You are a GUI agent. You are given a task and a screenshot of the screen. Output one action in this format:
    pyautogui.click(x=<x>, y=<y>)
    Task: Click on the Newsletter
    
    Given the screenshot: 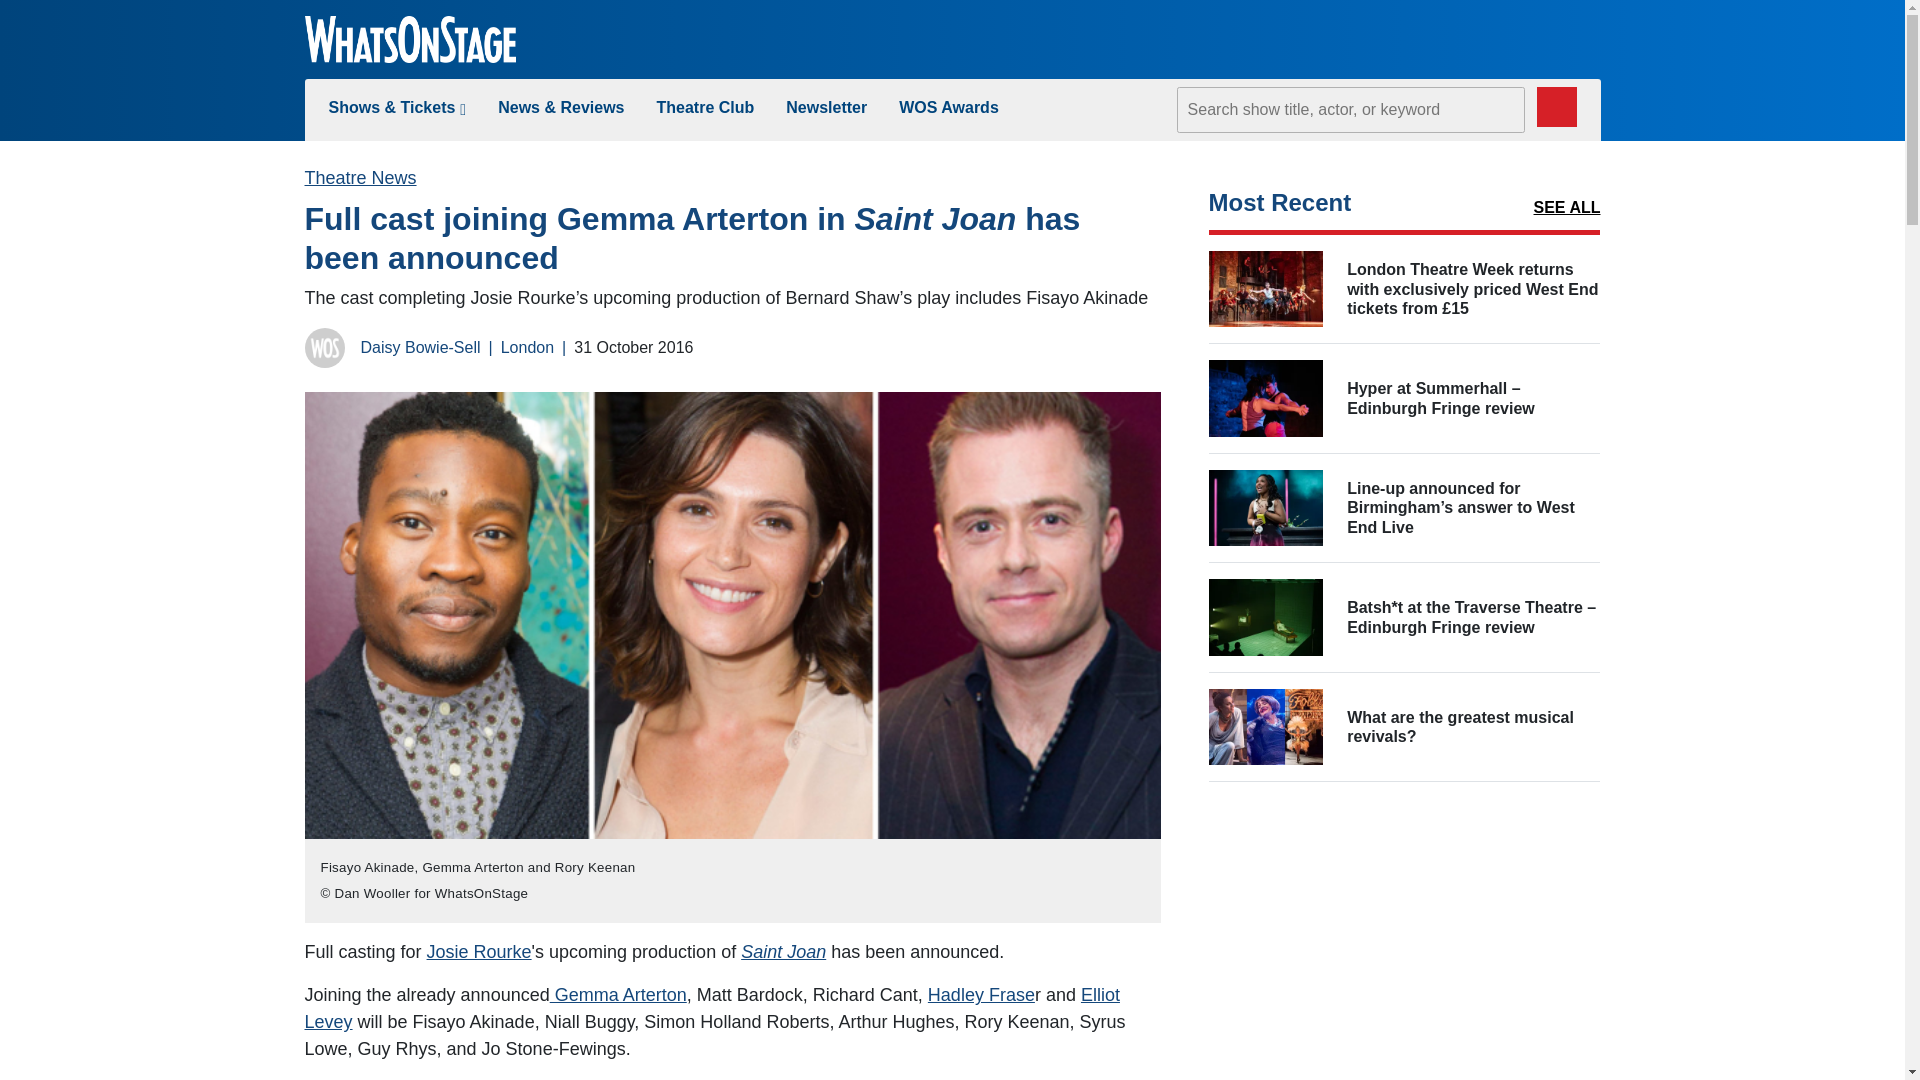 What is the action you would take?
    pyautogui.click(x=826, y=107)
    